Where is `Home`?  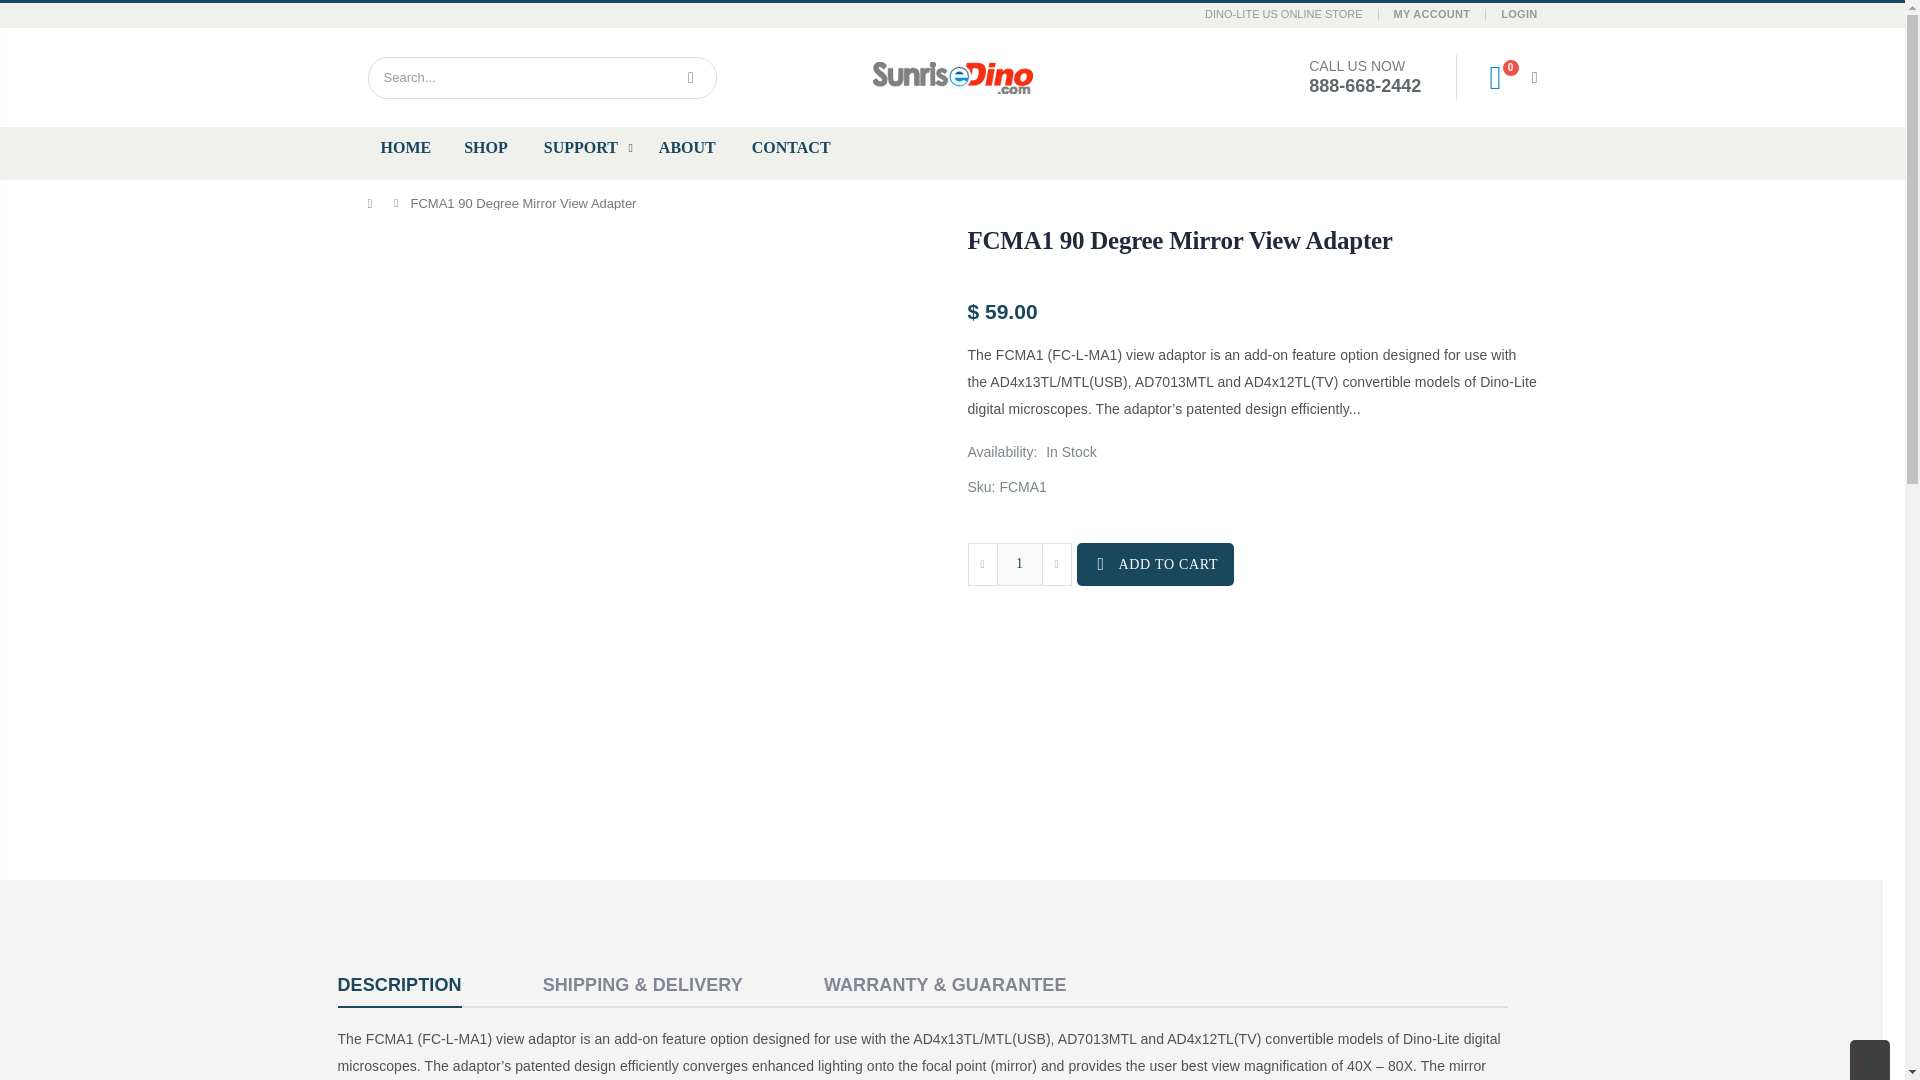 Home is located at coordinates (375, 202).